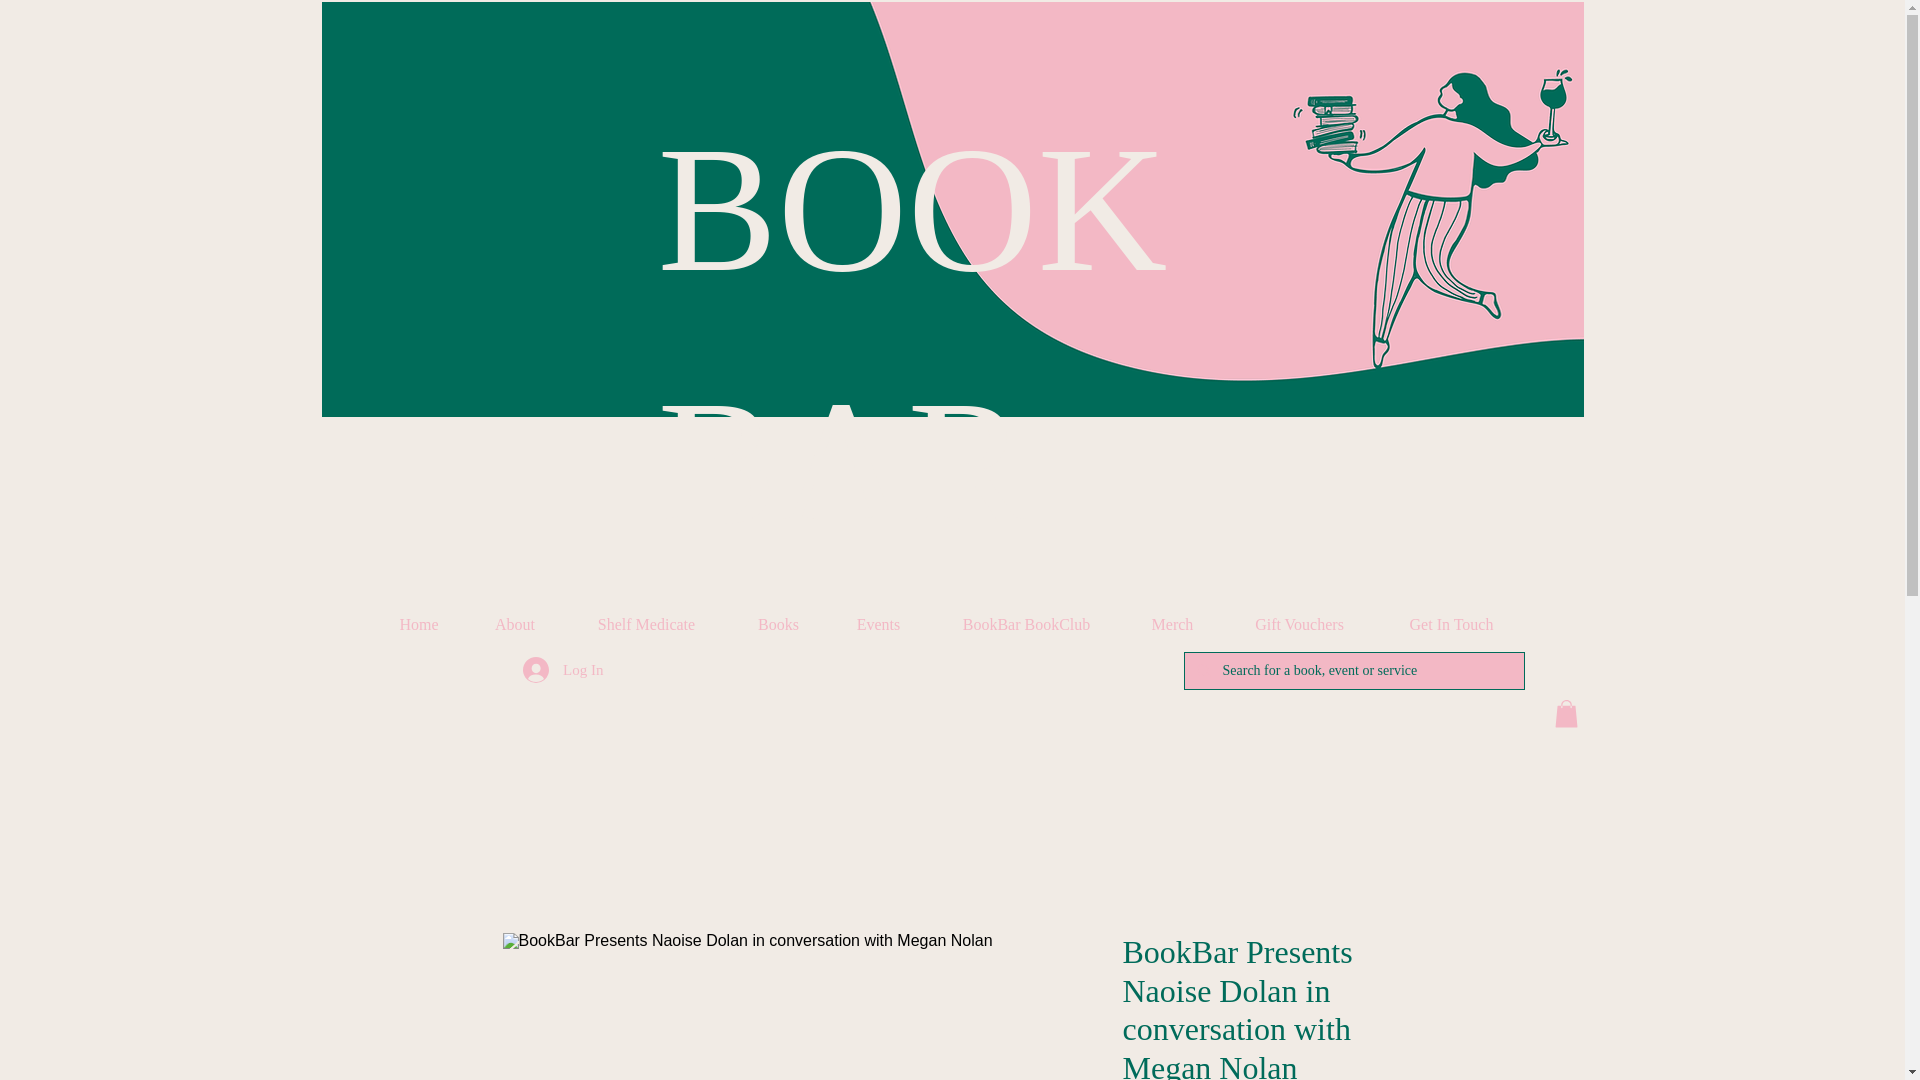 Image resolution: width=1920 pixels, height=1080 pixels. I want to click on Home, so click(419, 625).